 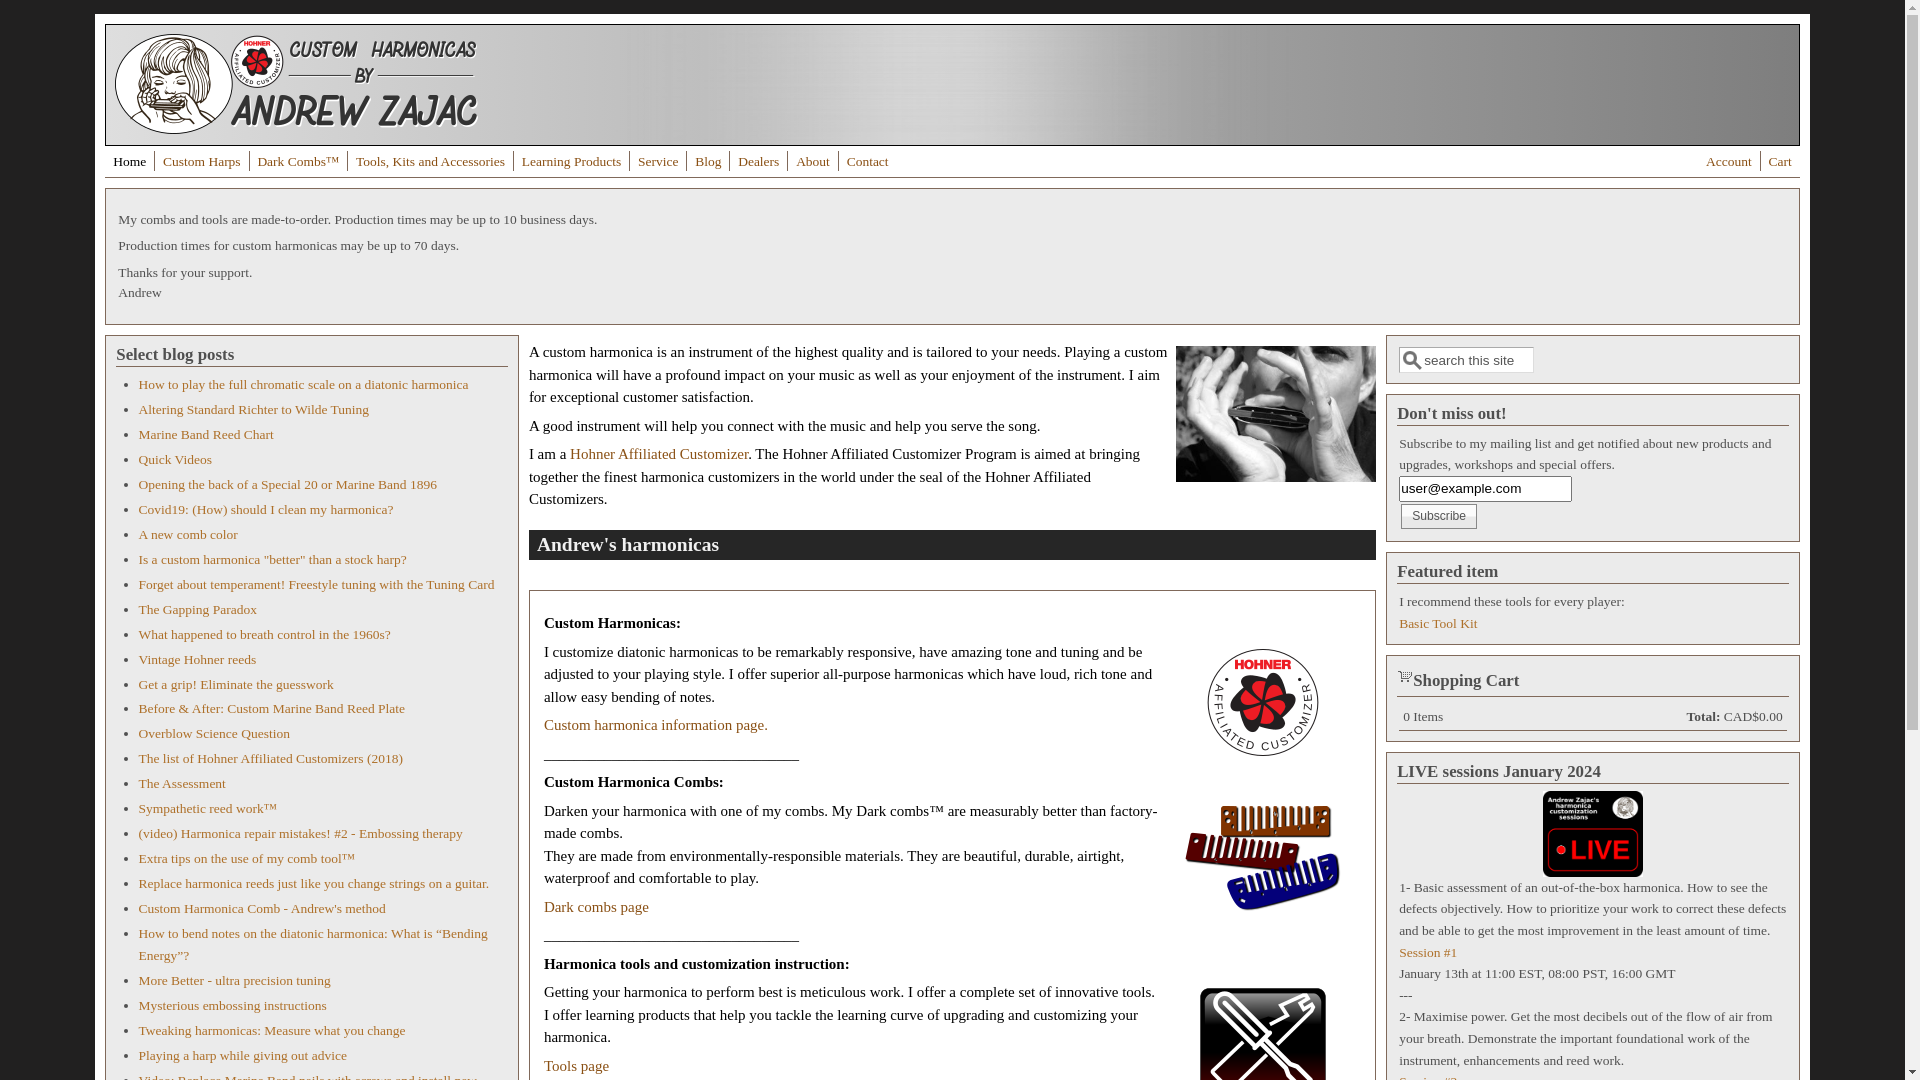 I want to click on Tools page, so click(x=576, y=1066).